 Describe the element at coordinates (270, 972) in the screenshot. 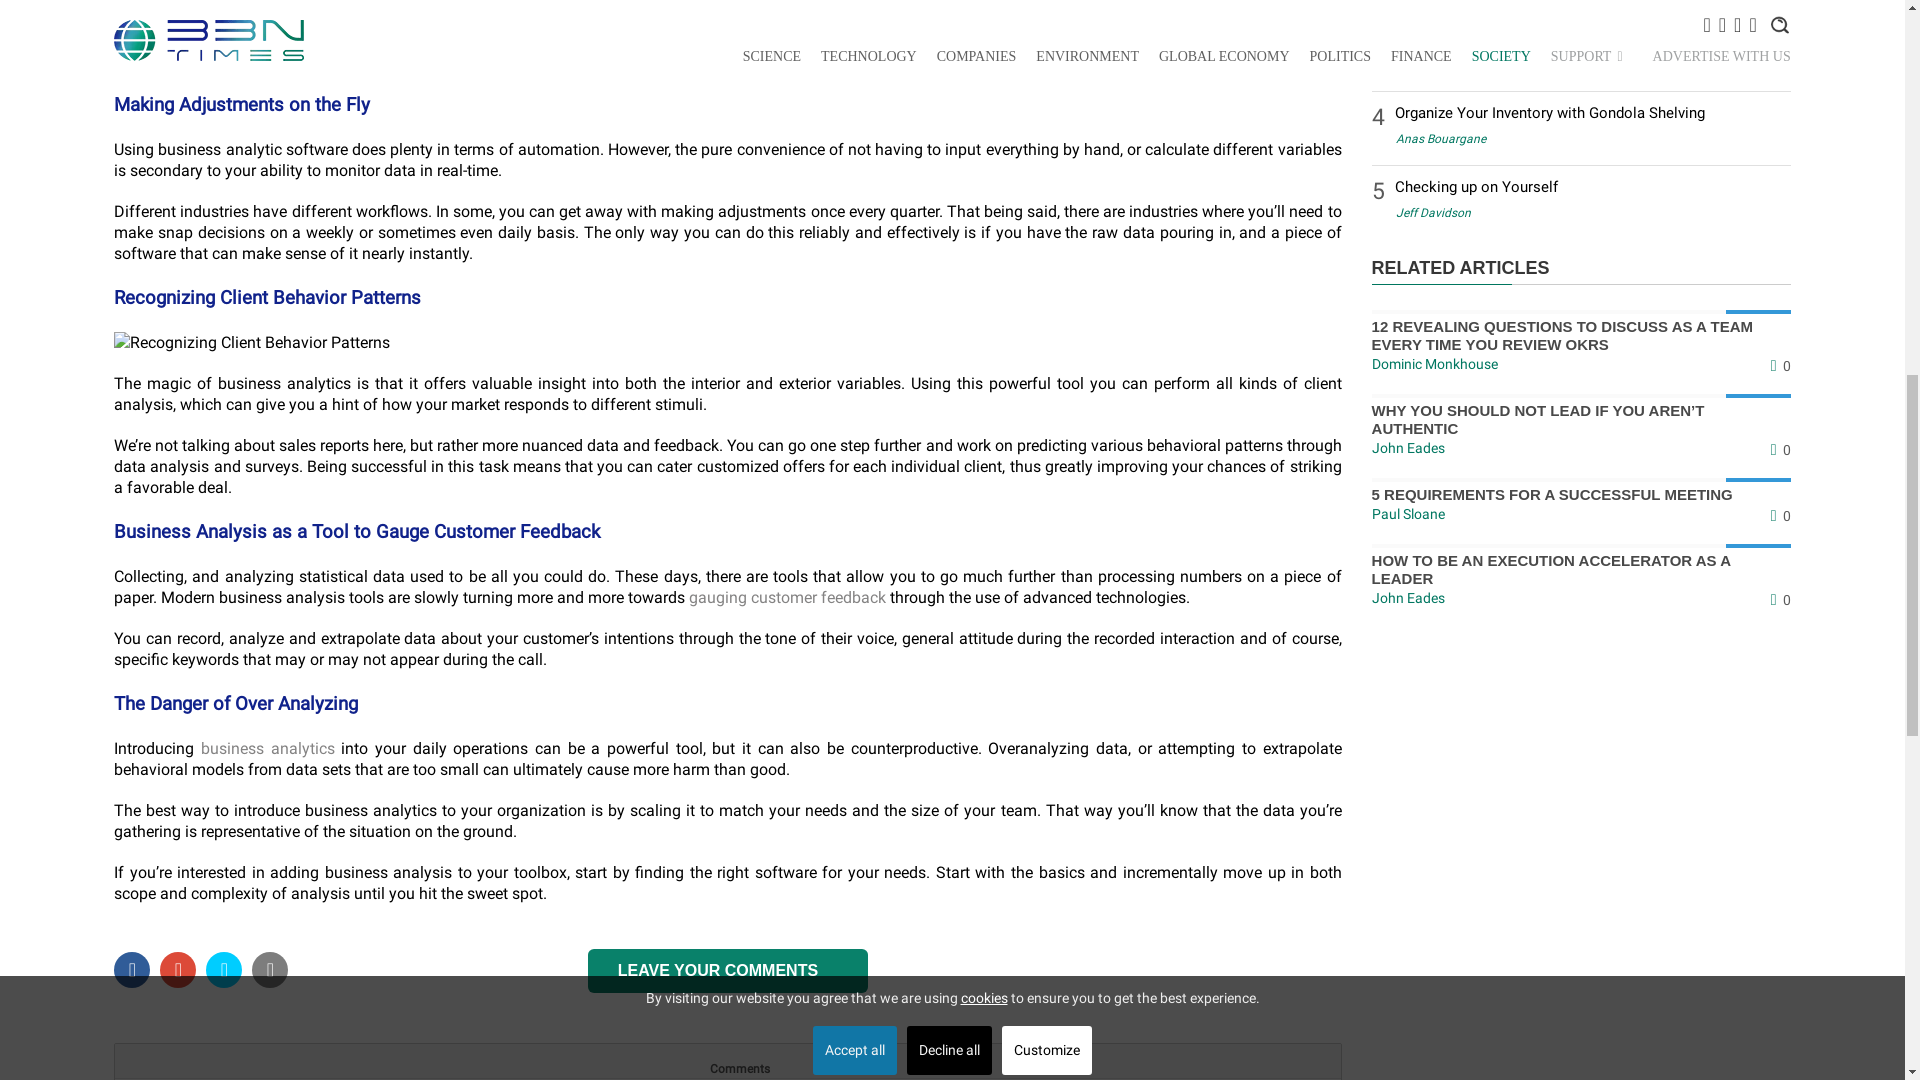

I see `Share by Email` at that location.